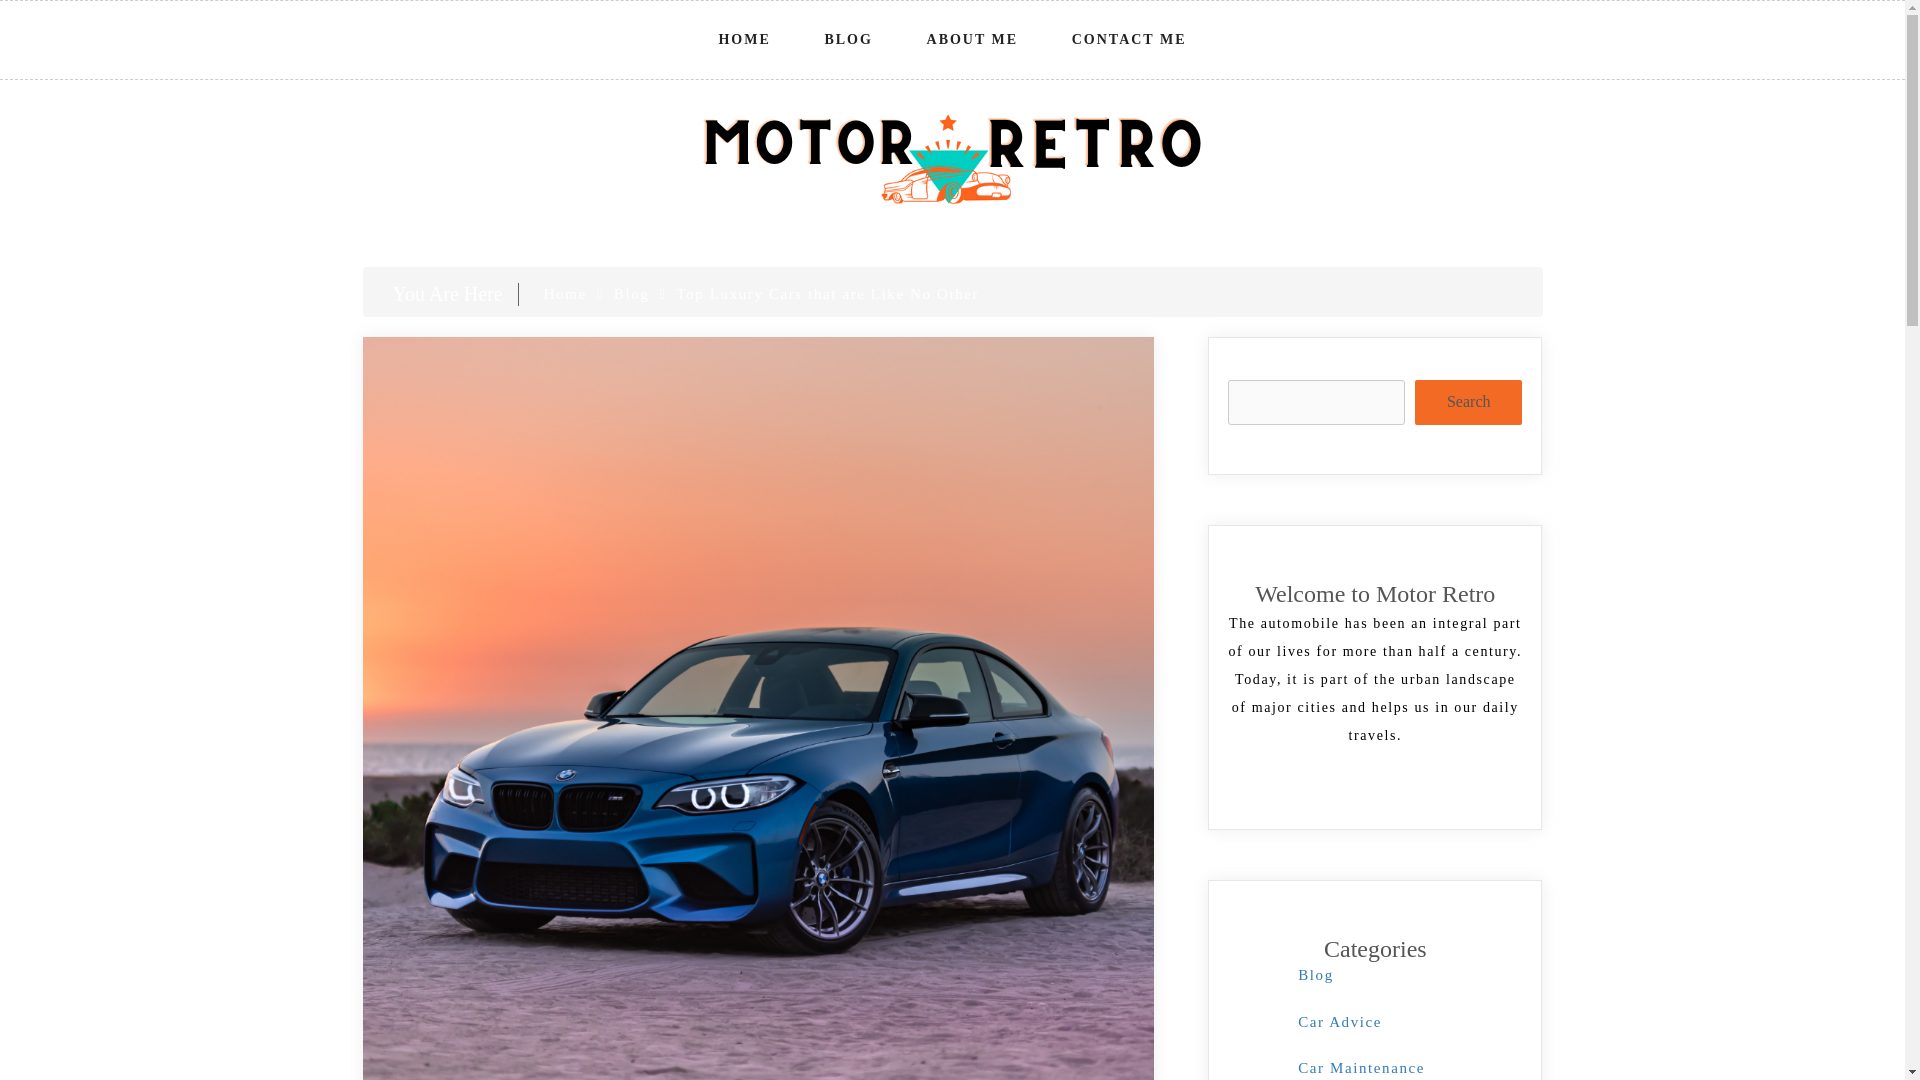 Image resolution: width=1920 pixels, height=1080 pixels. What do you see at coordinates (1360, 1067) in the screenshot?
I see `Car Maintenance` at bounding box center [1360, 1067].